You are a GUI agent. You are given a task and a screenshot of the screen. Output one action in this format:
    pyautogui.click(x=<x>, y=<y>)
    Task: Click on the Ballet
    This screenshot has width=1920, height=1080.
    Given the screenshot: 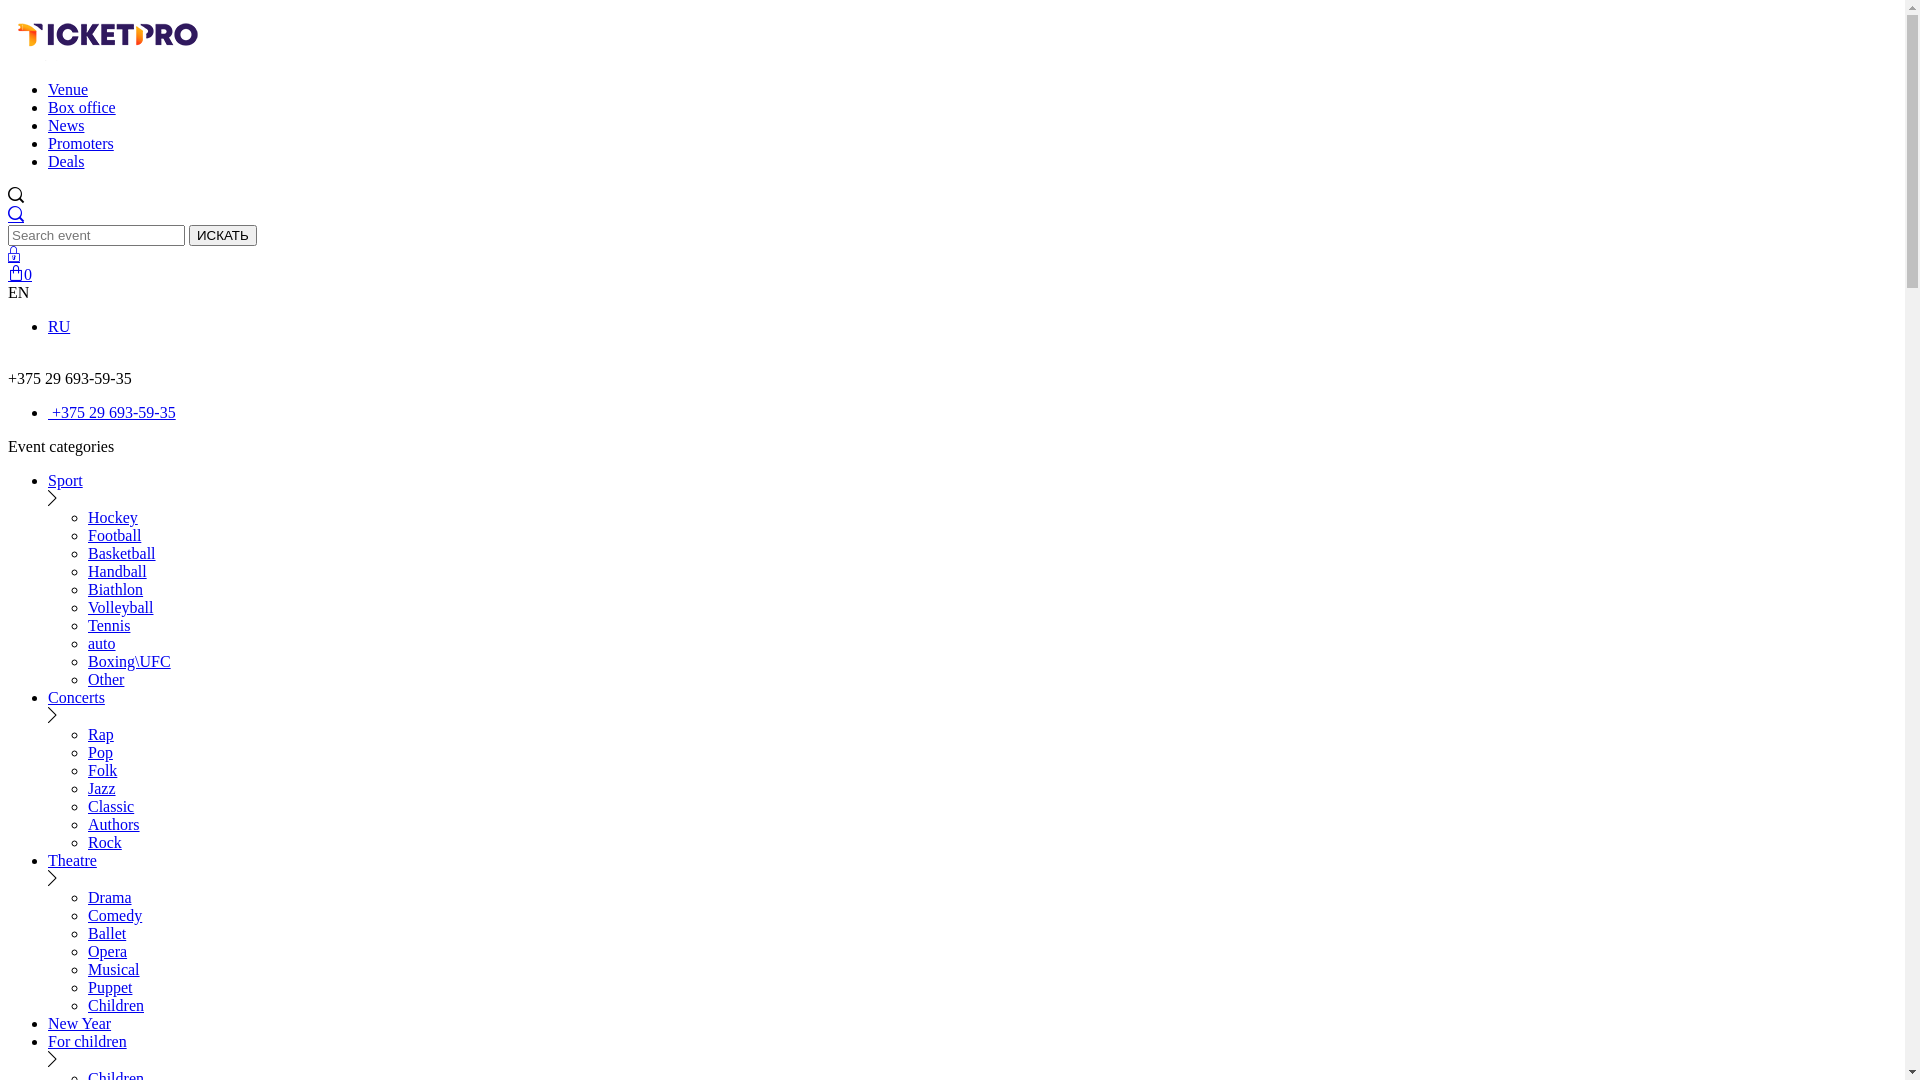 What is the action you would take?
    pyautogui.click(x=107, y=934)
    